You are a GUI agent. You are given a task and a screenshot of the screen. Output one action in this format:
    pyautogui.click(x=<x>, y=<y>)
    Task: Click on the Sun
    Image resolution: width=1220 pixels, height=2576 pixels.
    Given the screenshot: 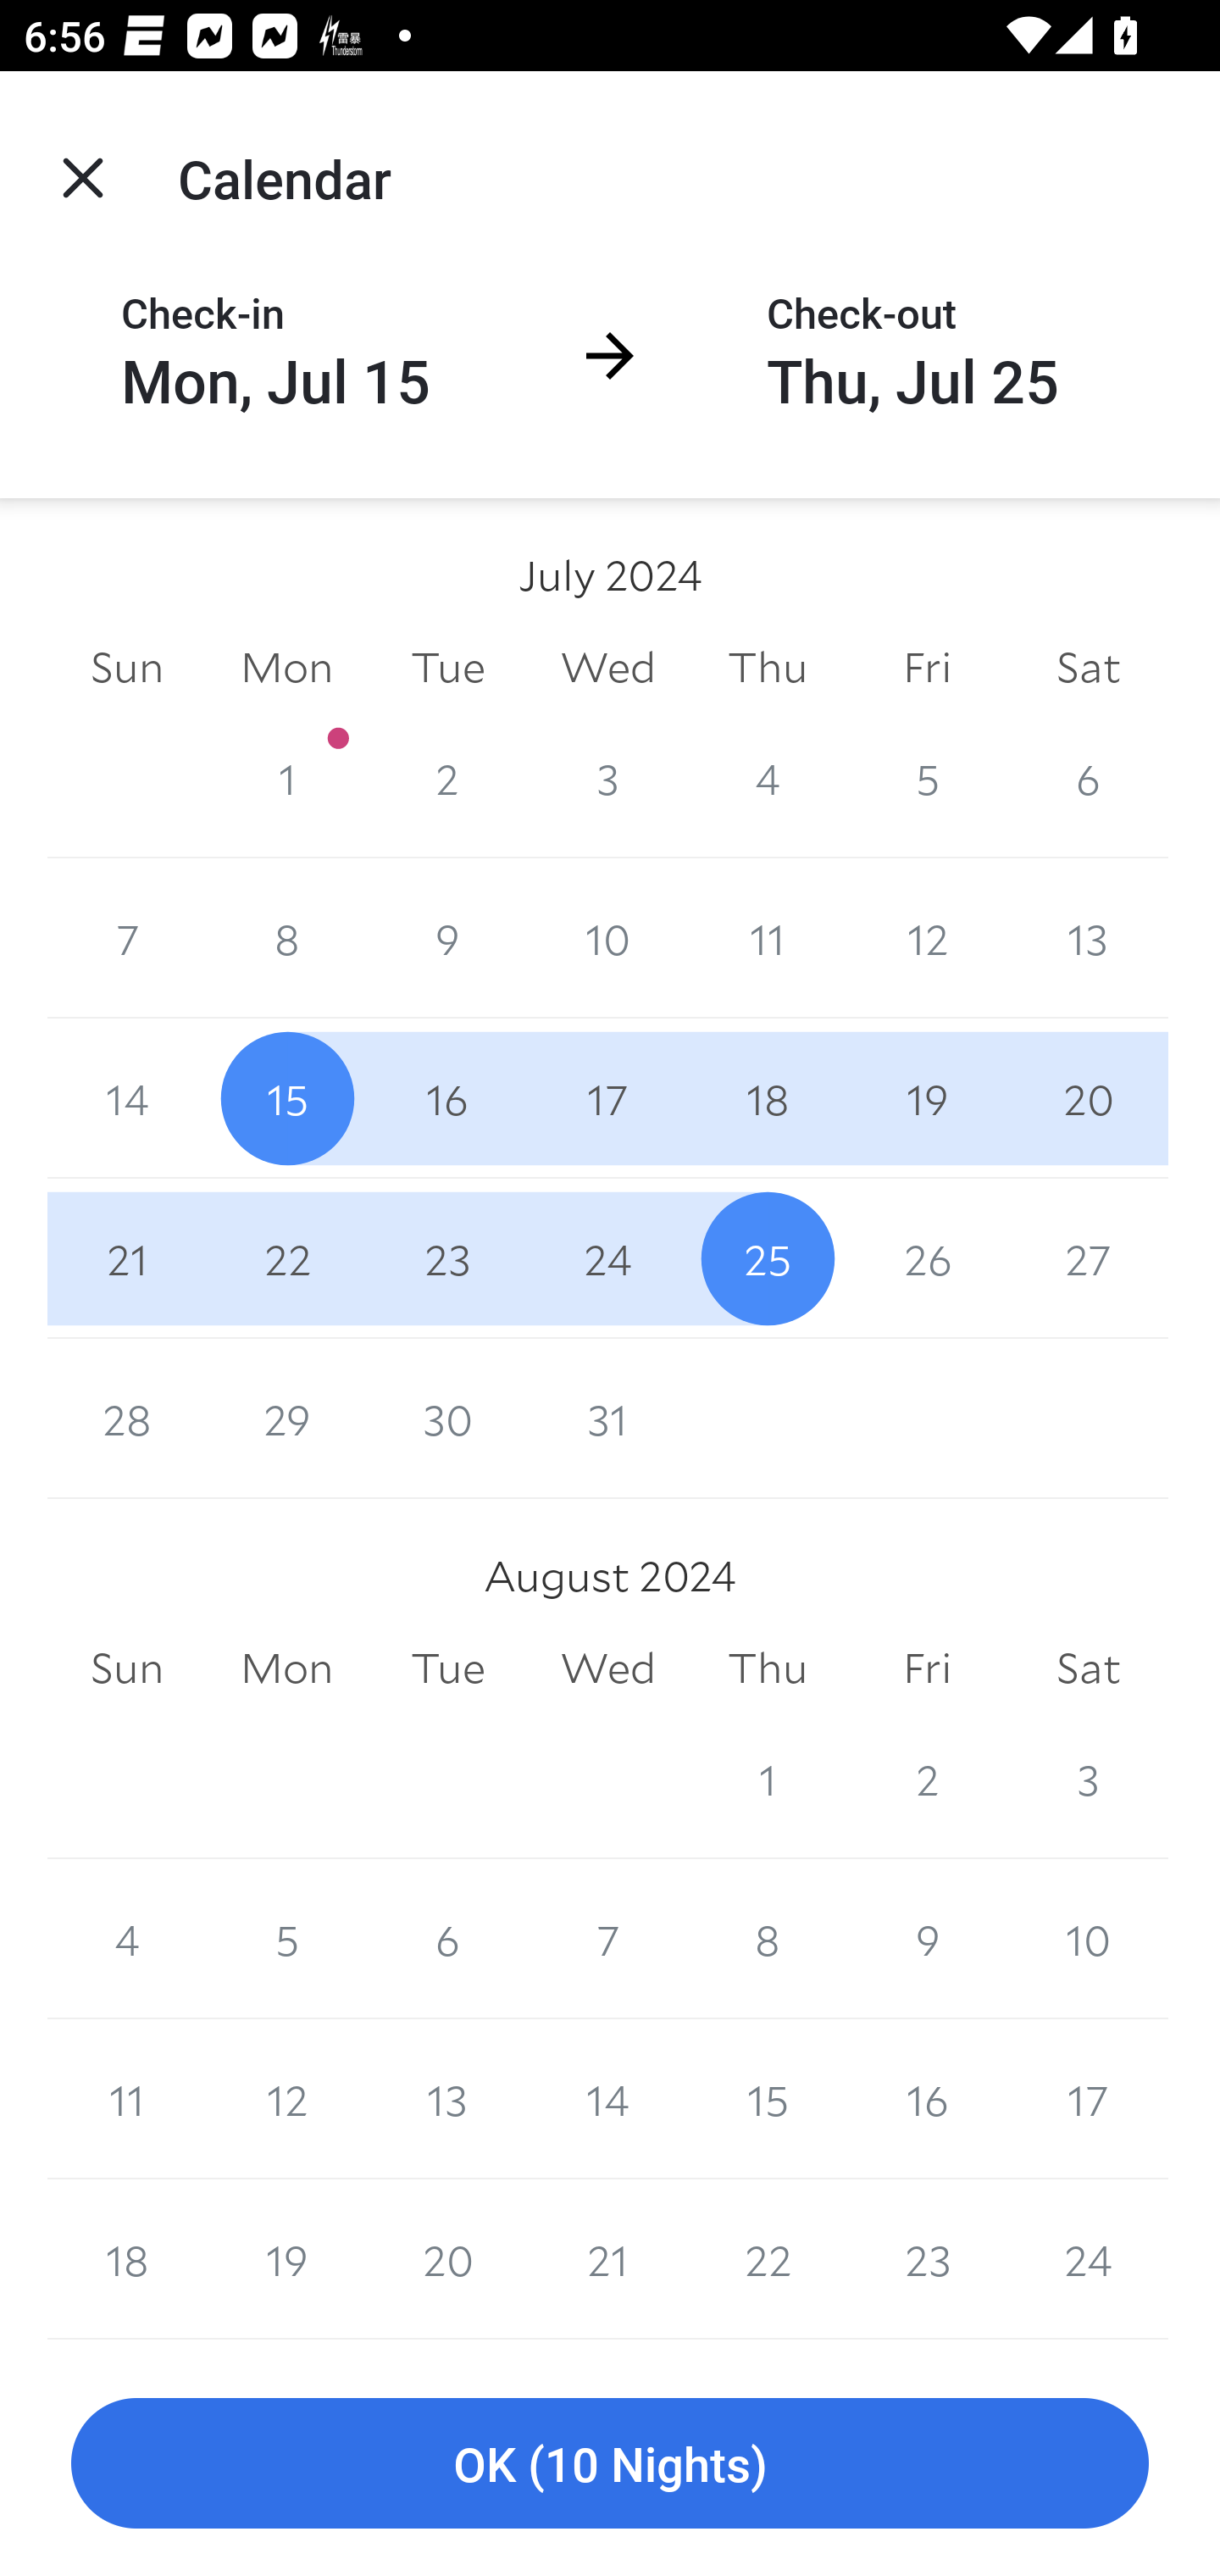 What is the action you would take?
    pyautogui.click(x=127, y=666)
    